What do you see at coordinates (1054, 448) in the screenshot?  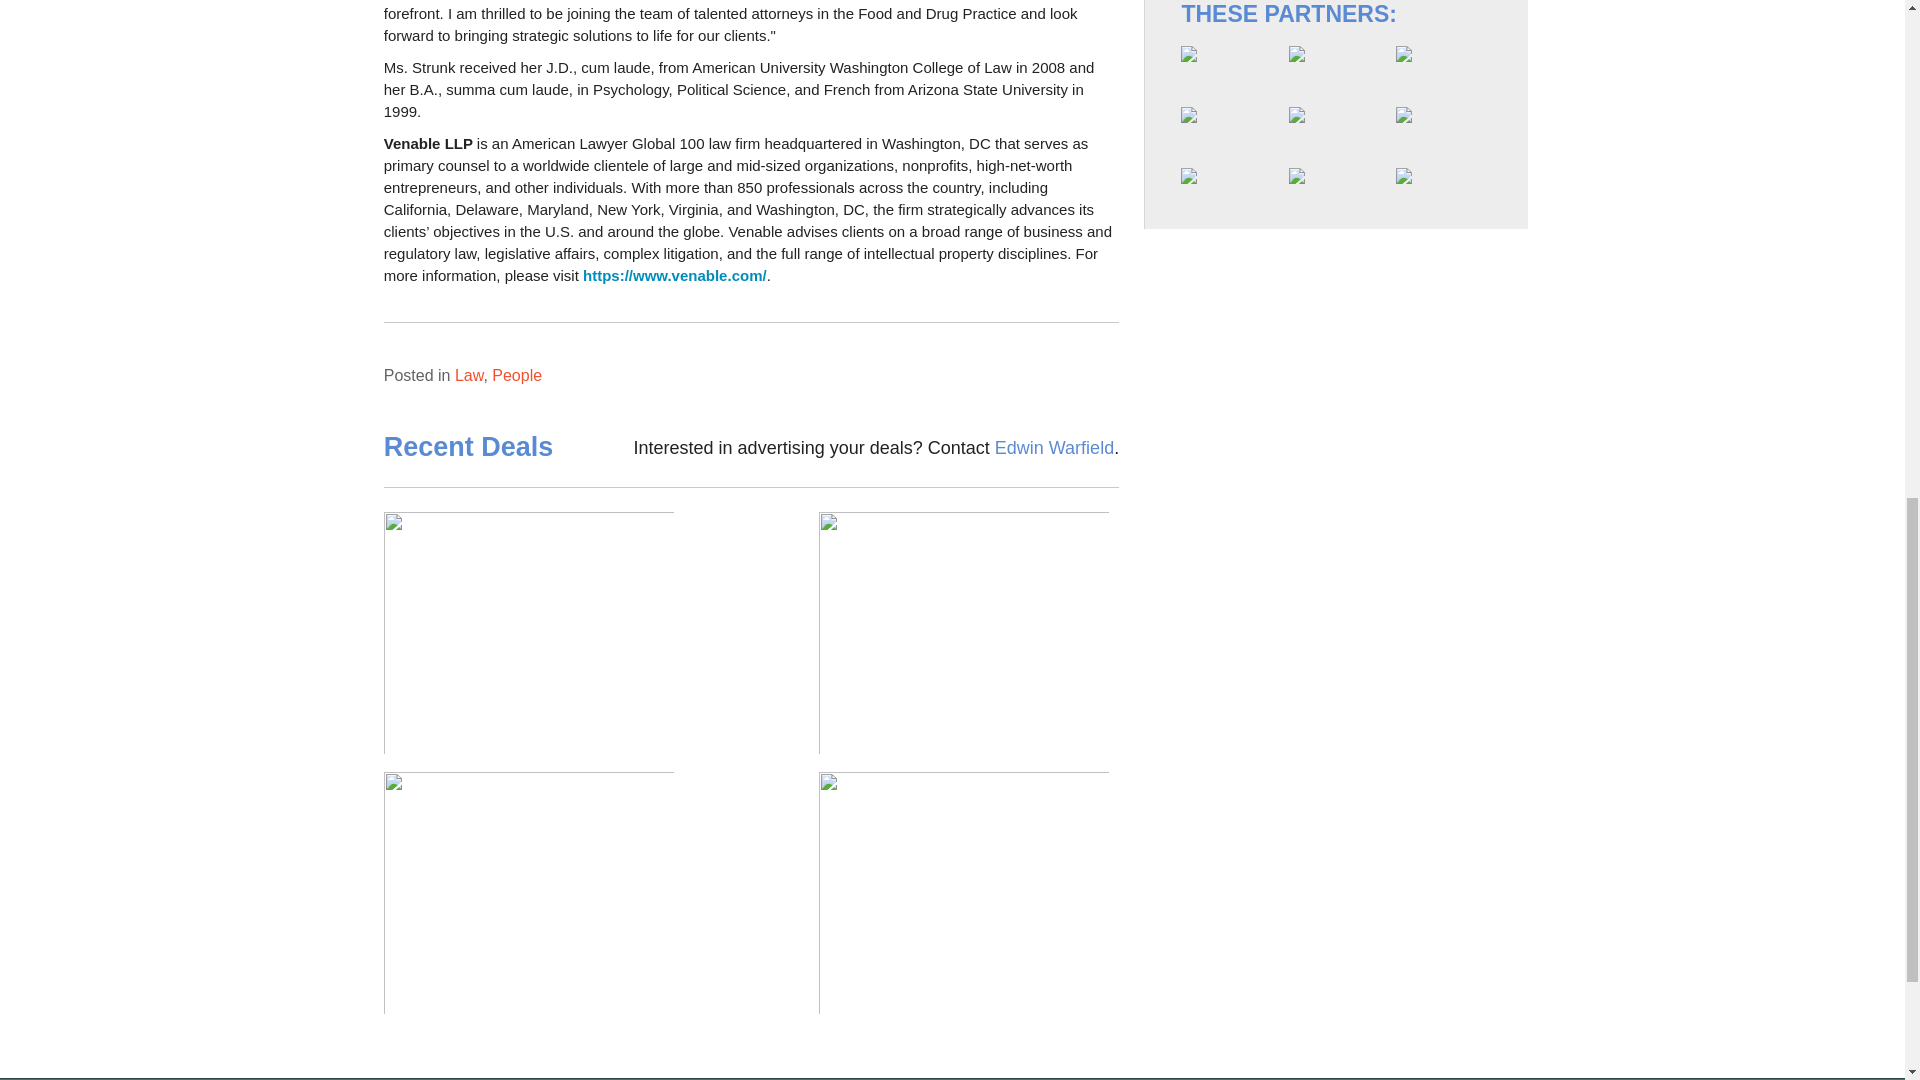 I see `Edwin Warfield` at bounding box center [1054, 448].